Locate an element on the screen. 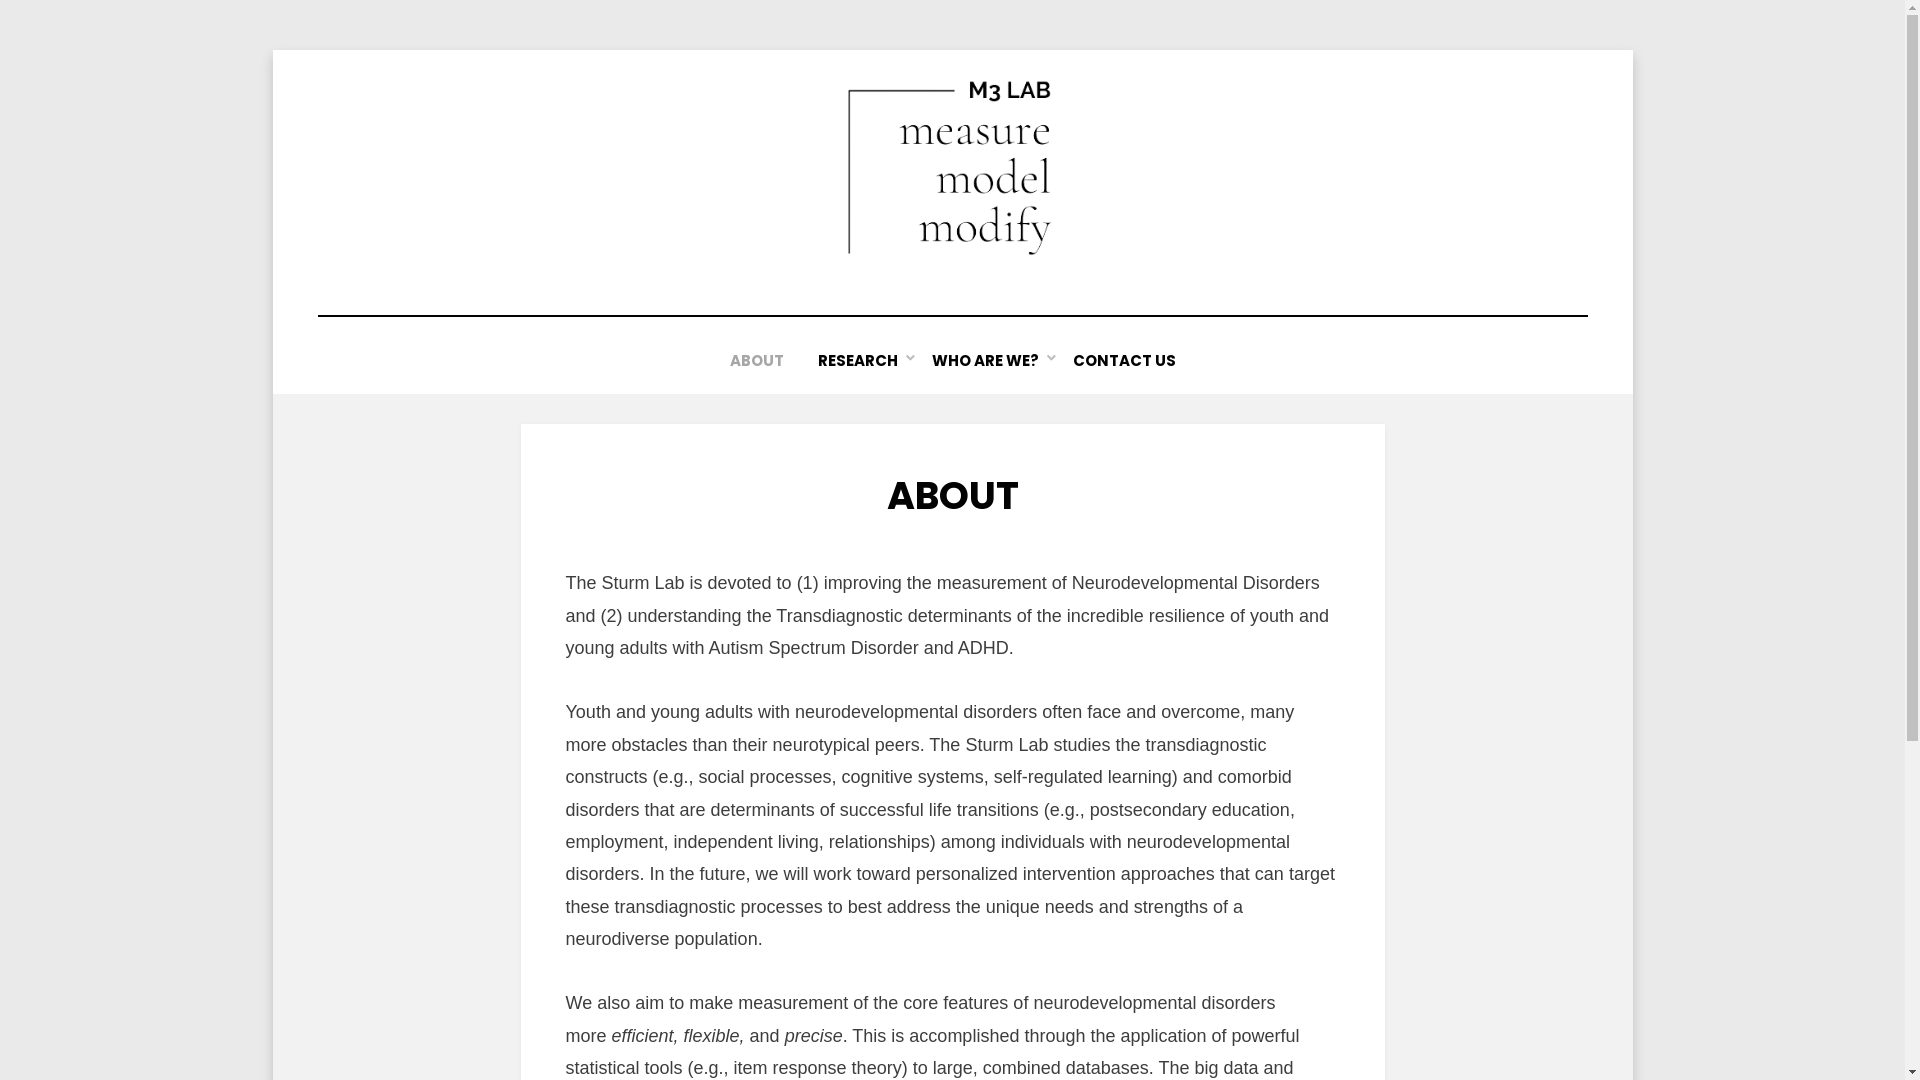  ABOUT is located at coordinates (756, 360).